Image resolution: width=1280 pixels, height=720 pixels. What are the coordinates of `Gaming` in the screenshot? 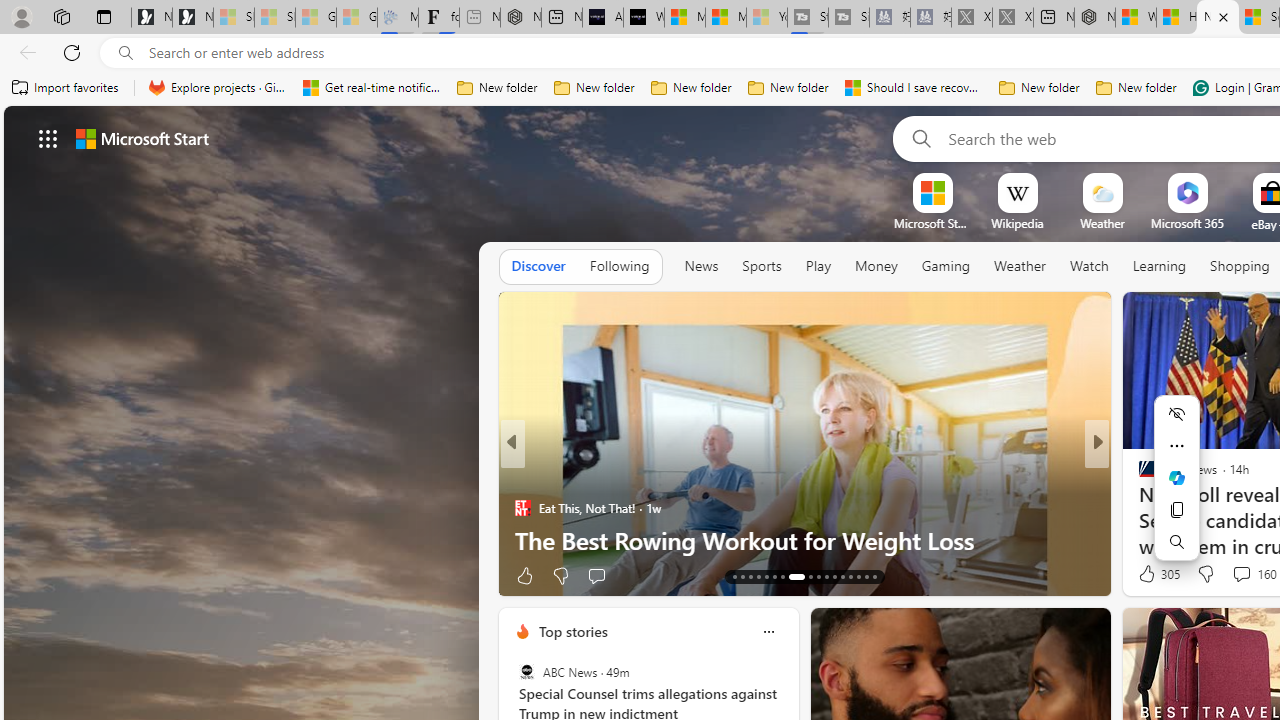 It's located at (946, 267).